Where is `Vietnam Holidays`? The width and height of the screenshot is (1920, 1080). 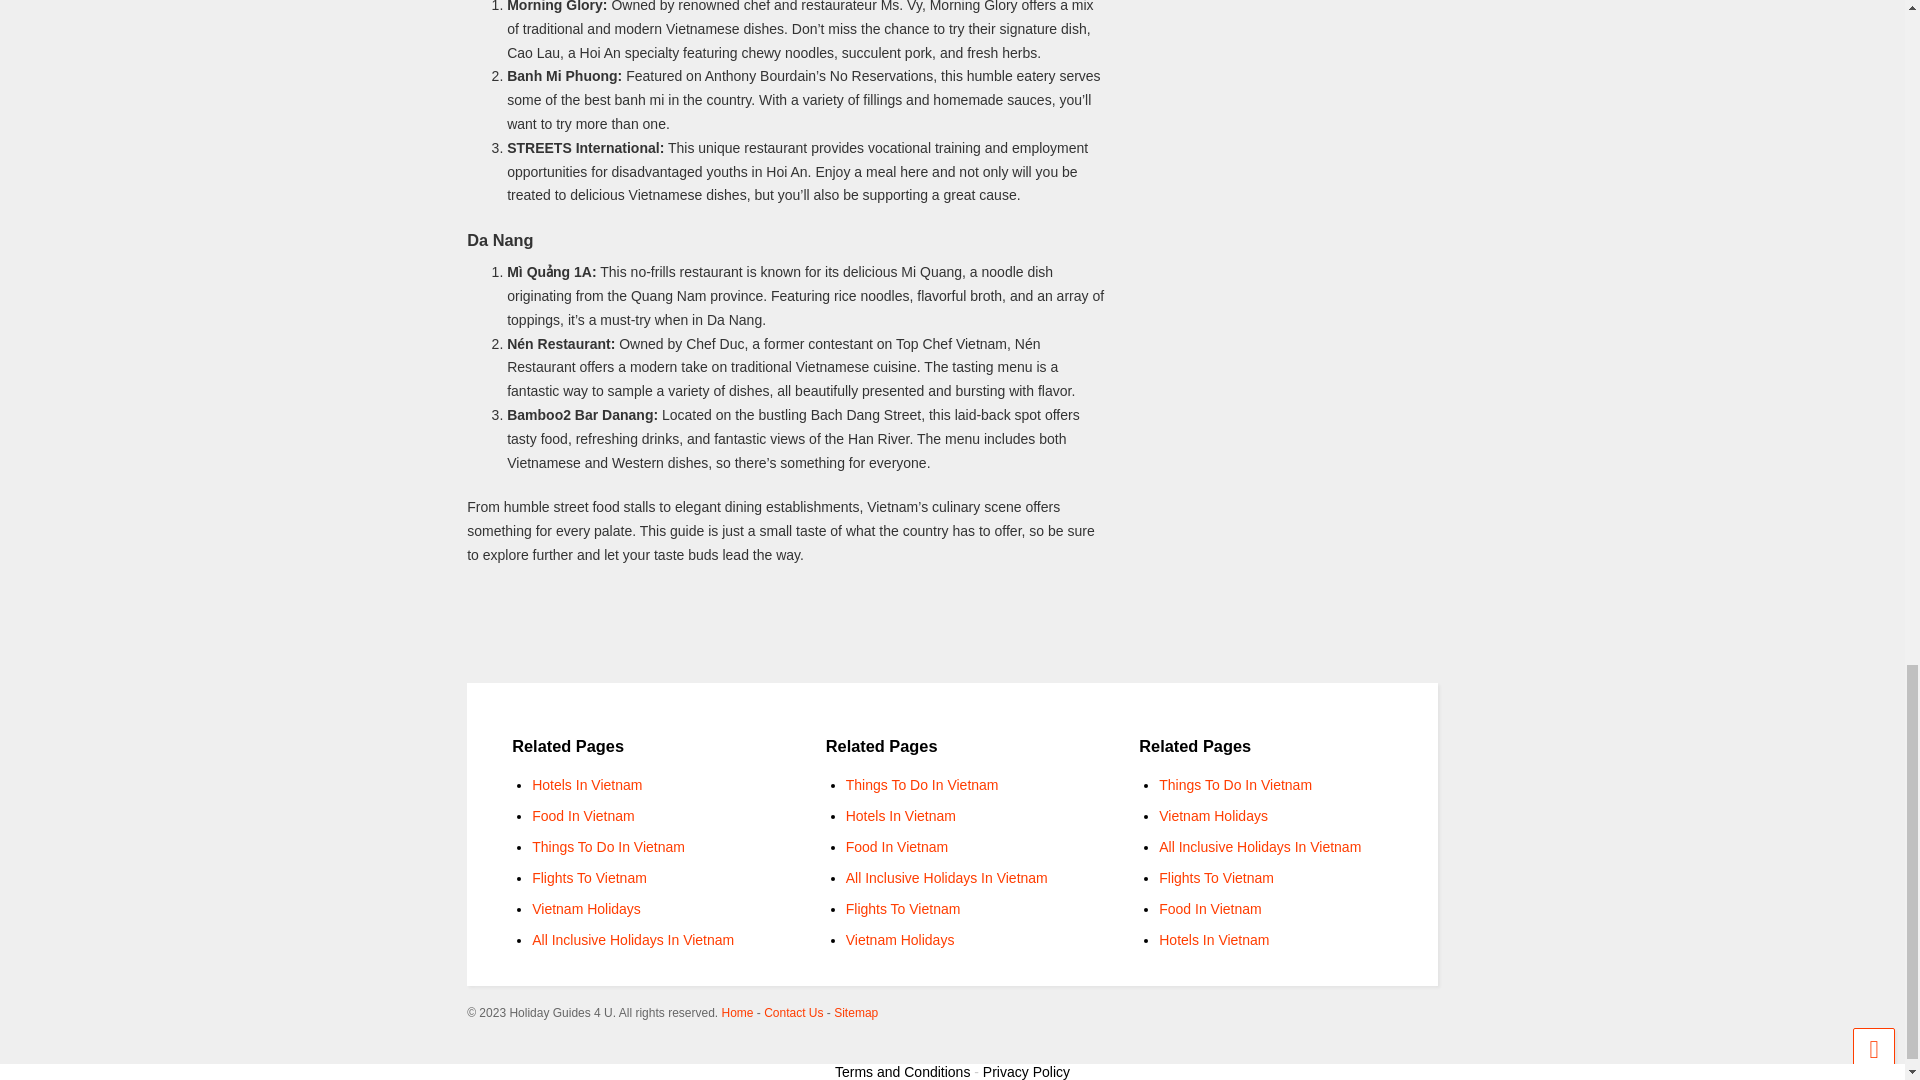
Vietnam Holidays is located at coordinates (586, 908).